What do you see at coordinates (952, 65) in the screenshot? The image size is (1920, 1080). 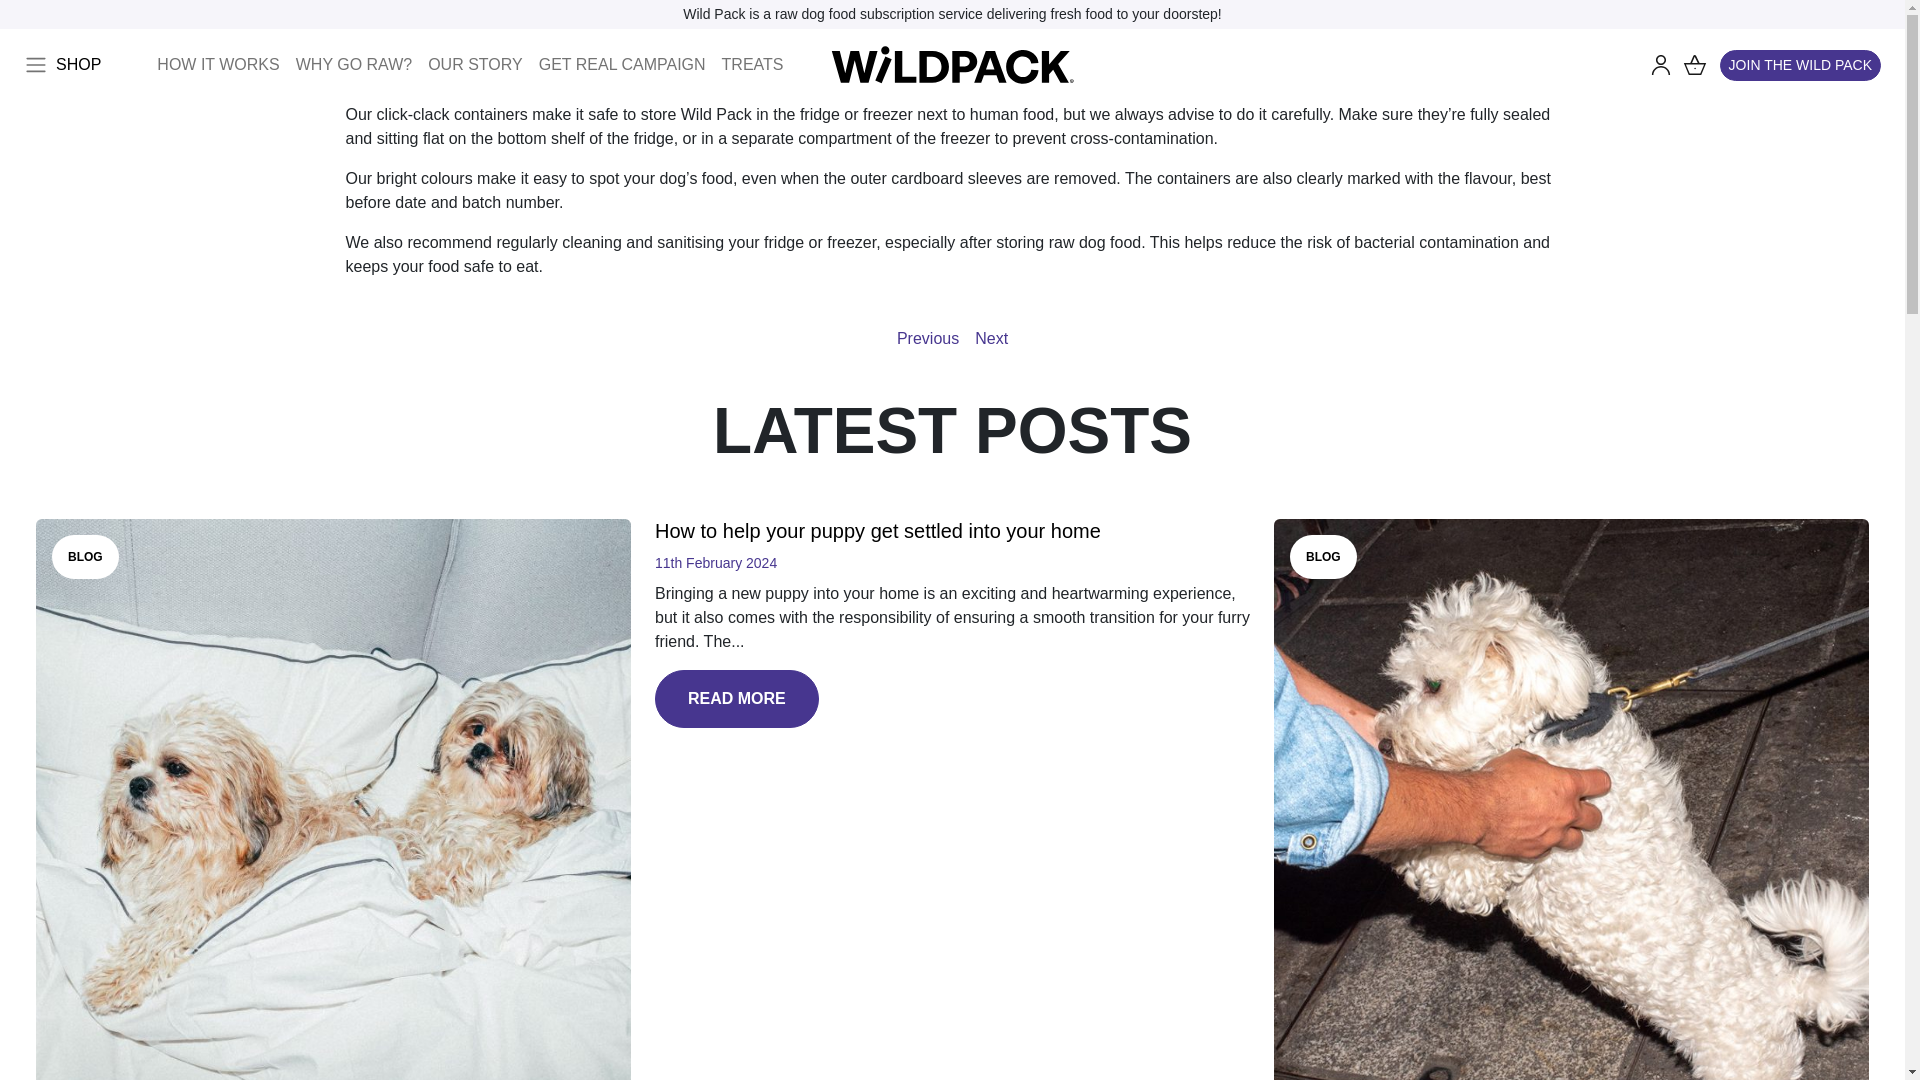 I see `Wild Pack` at bounding box center [952, 65].